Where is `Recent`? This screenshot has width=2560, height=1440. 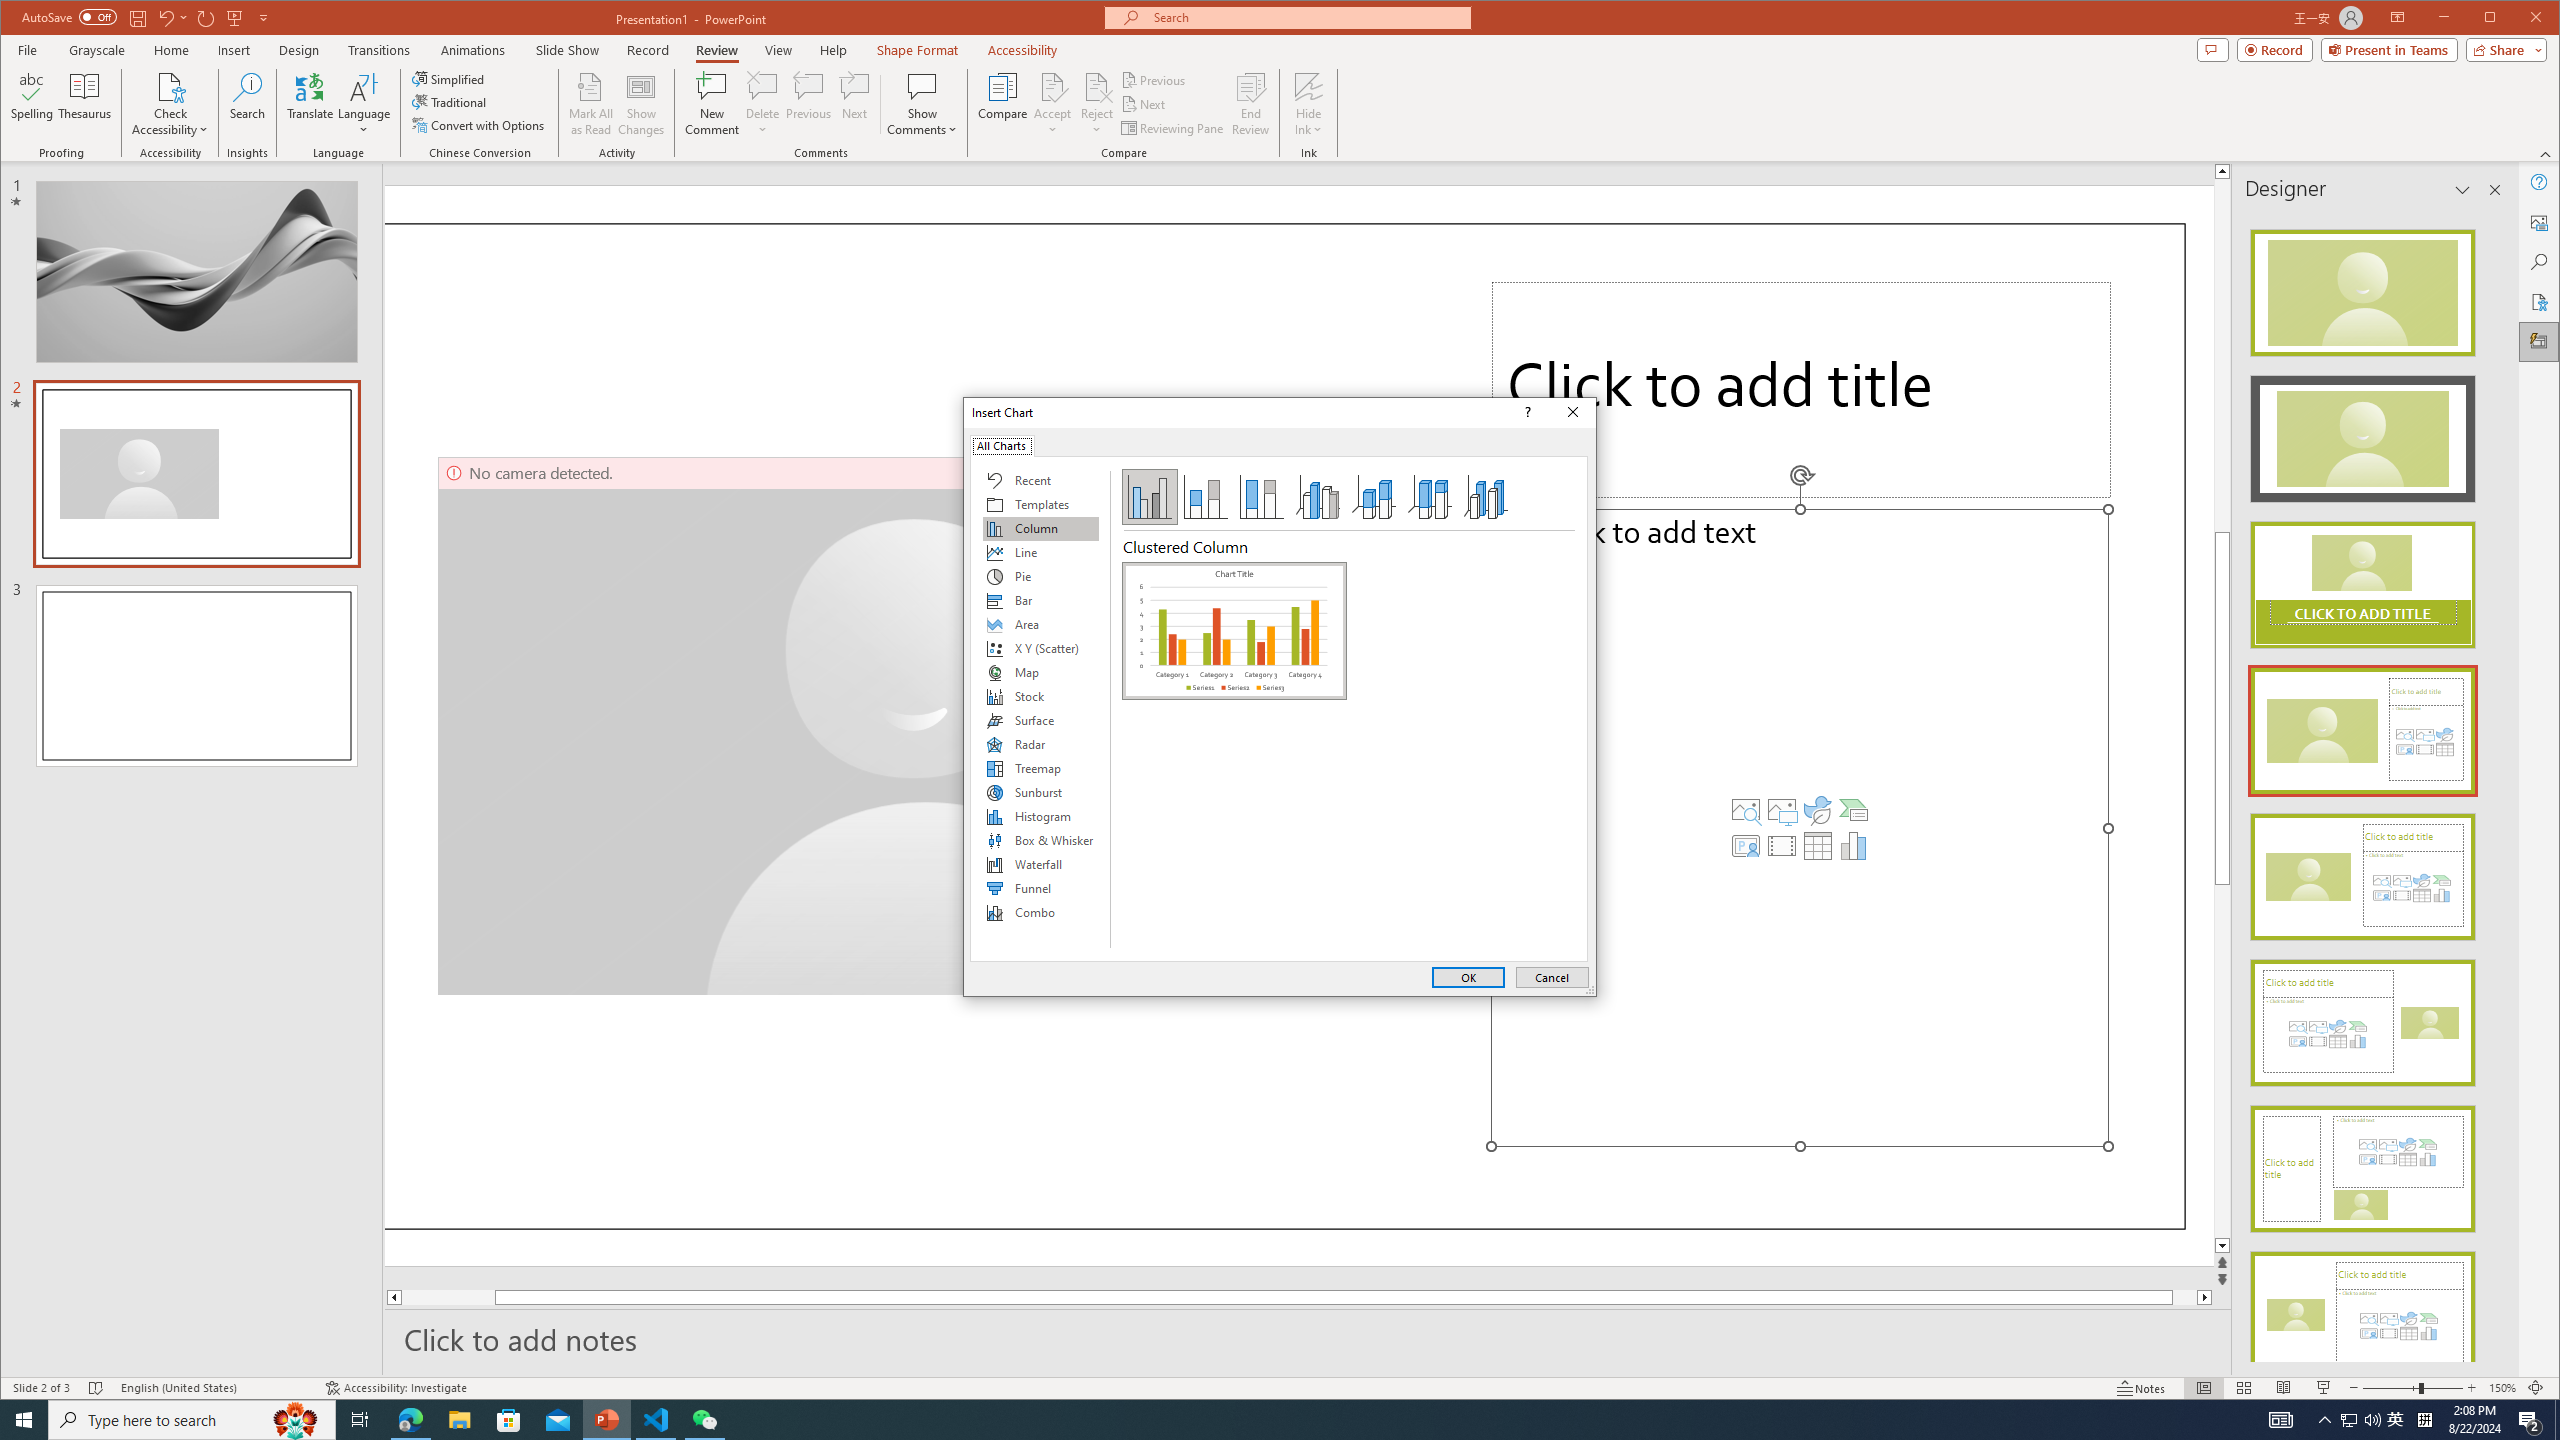
Recent is located at coordinates (1040, 480).